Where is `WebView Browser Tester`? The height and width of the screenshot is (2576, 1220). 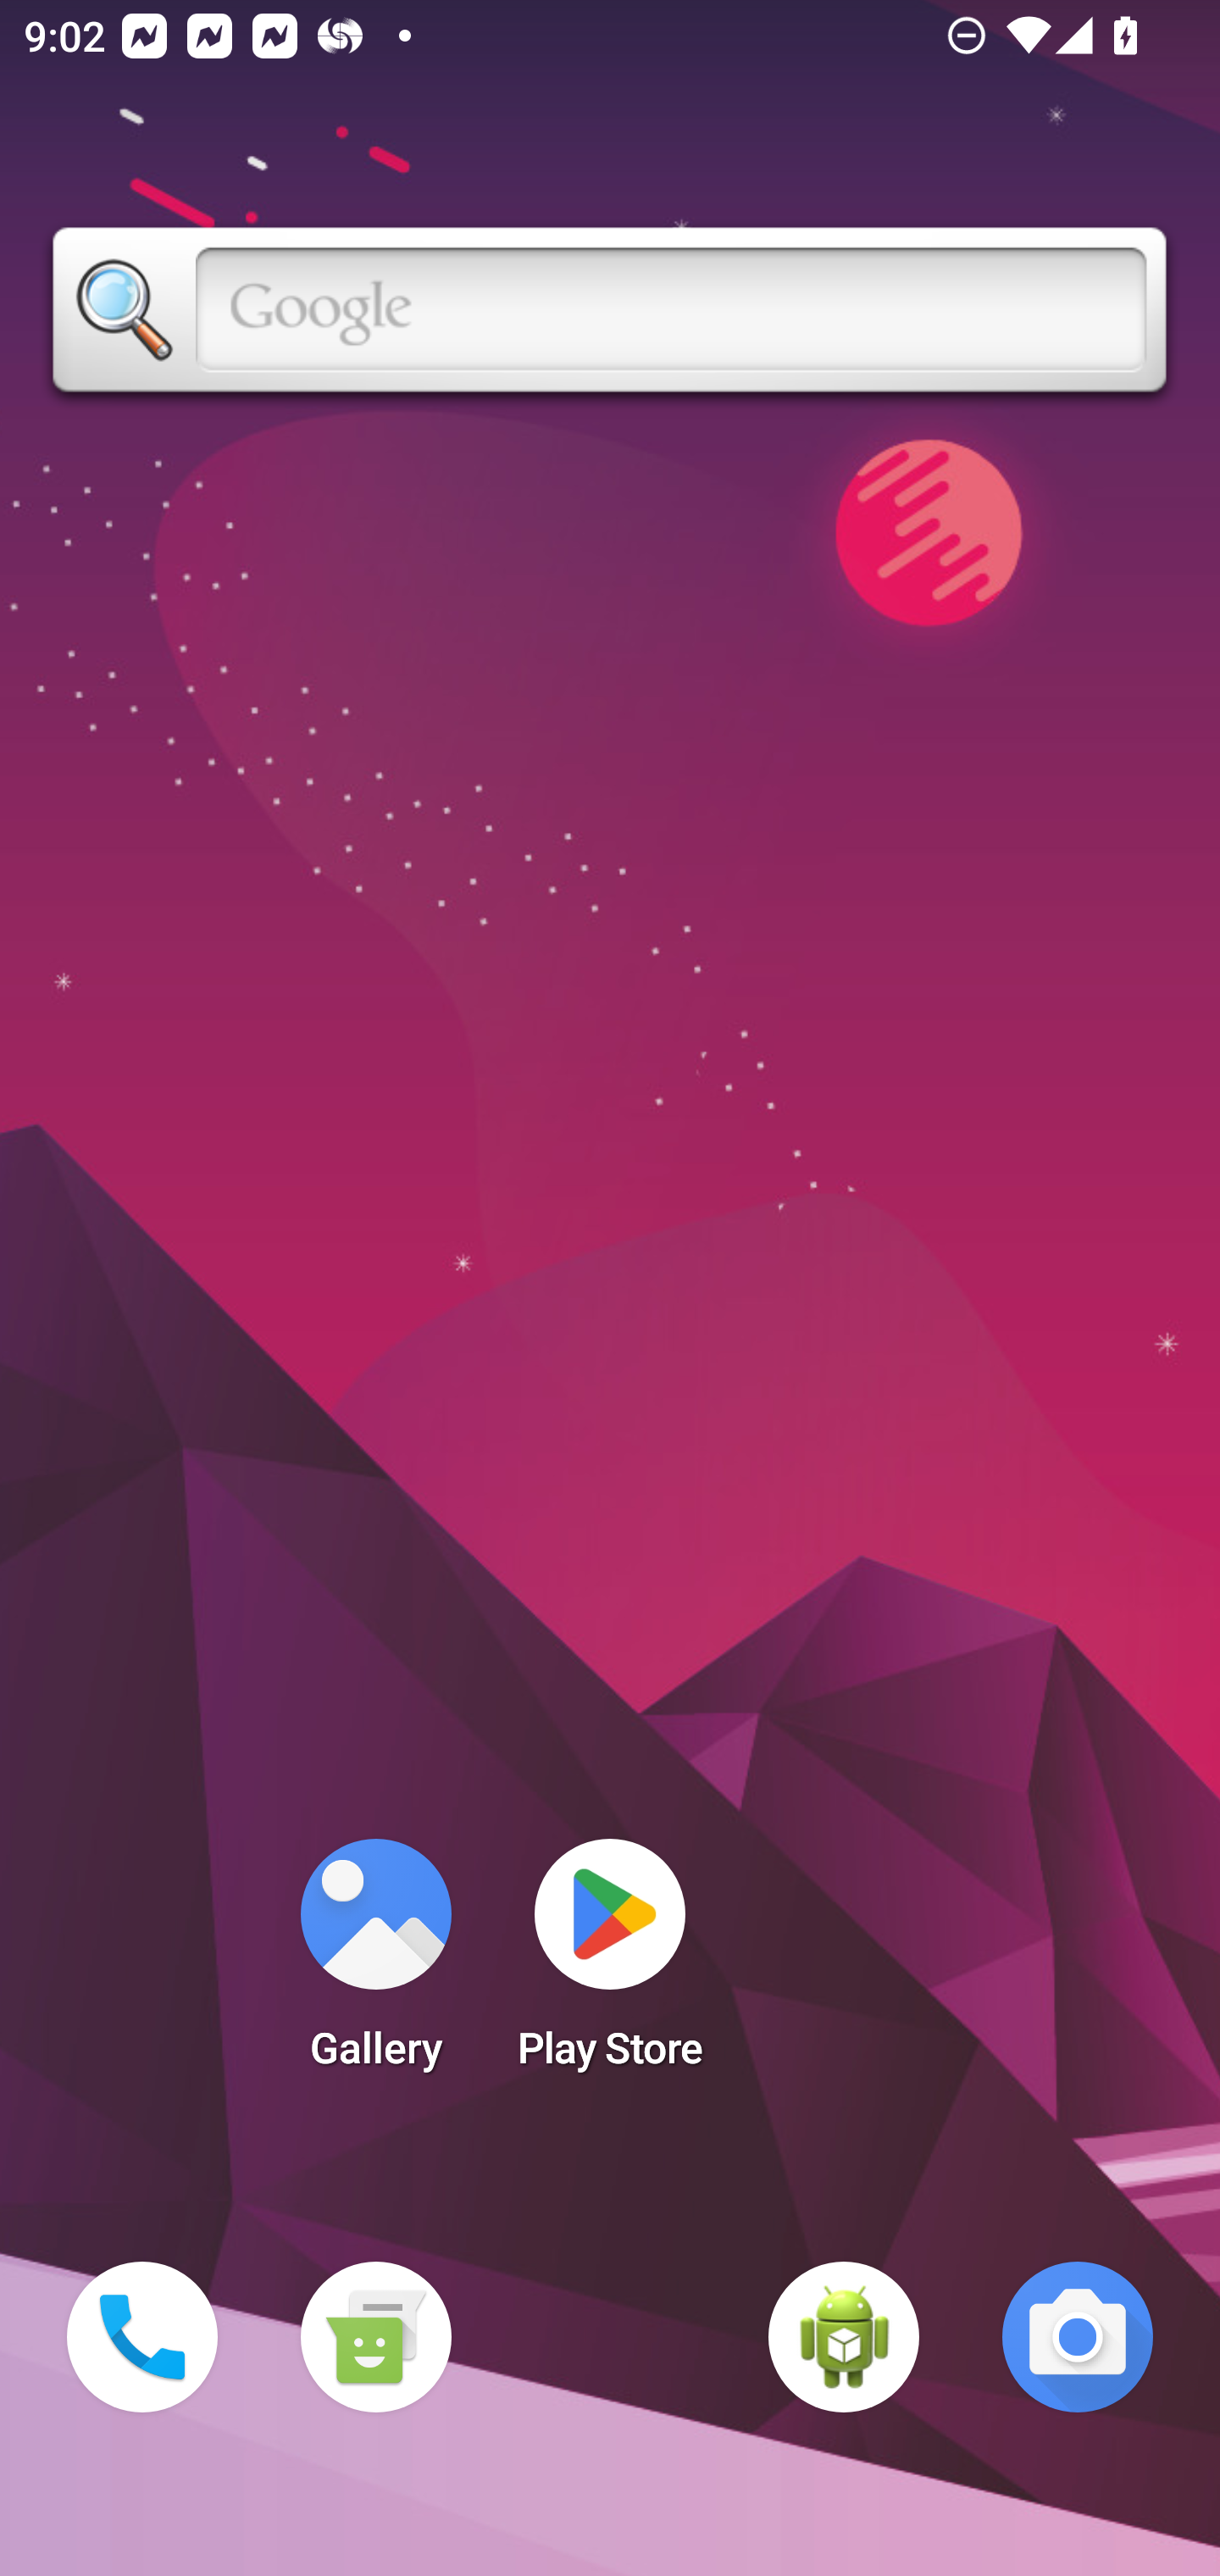 WebView Browser Tester is located at coordinates (844, 2337).